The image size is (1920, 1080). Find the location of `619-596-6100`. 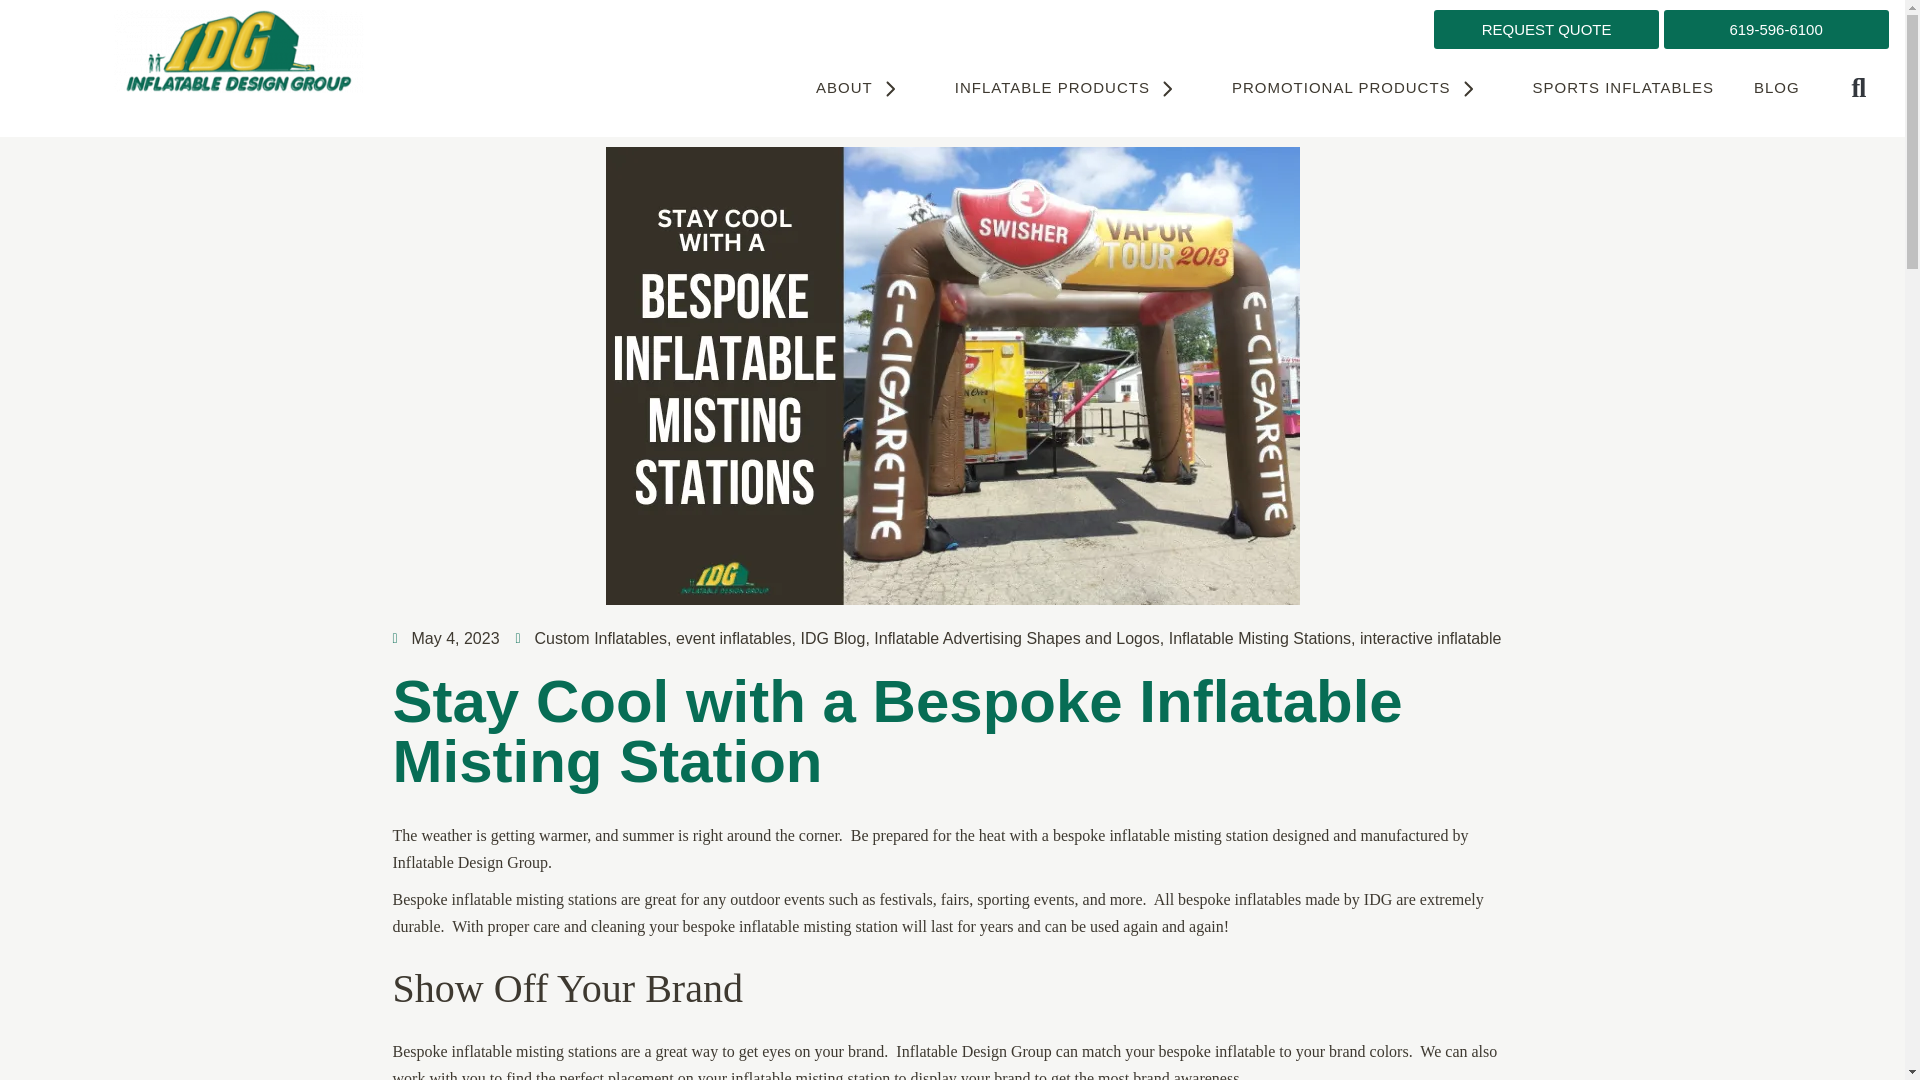

619-596-6100 is located at coordinates (1776, 28).